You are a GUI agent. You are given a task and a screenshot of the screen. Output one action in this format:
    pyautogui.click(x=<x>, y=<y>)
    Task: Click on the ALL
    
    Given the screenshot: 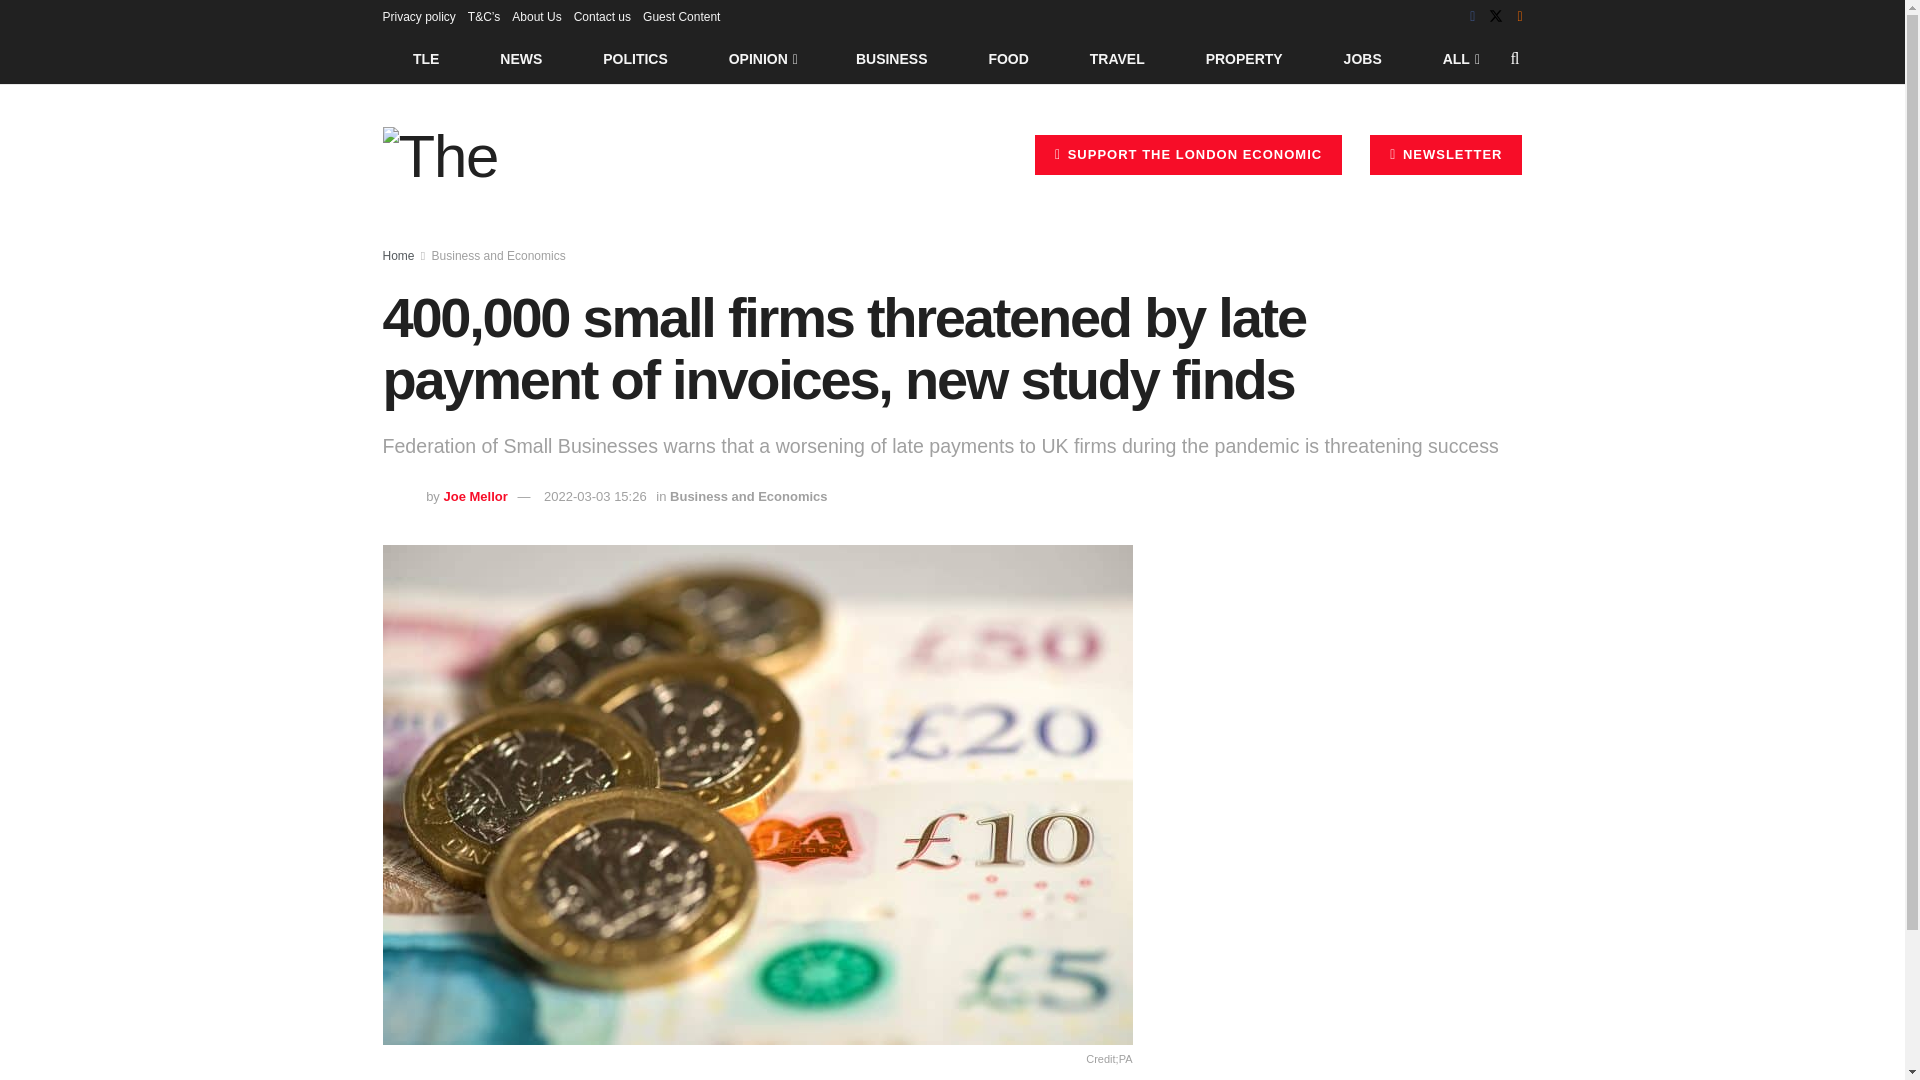 What is the action you would take?
    pyautogui.click(x=1459, y=58)
    